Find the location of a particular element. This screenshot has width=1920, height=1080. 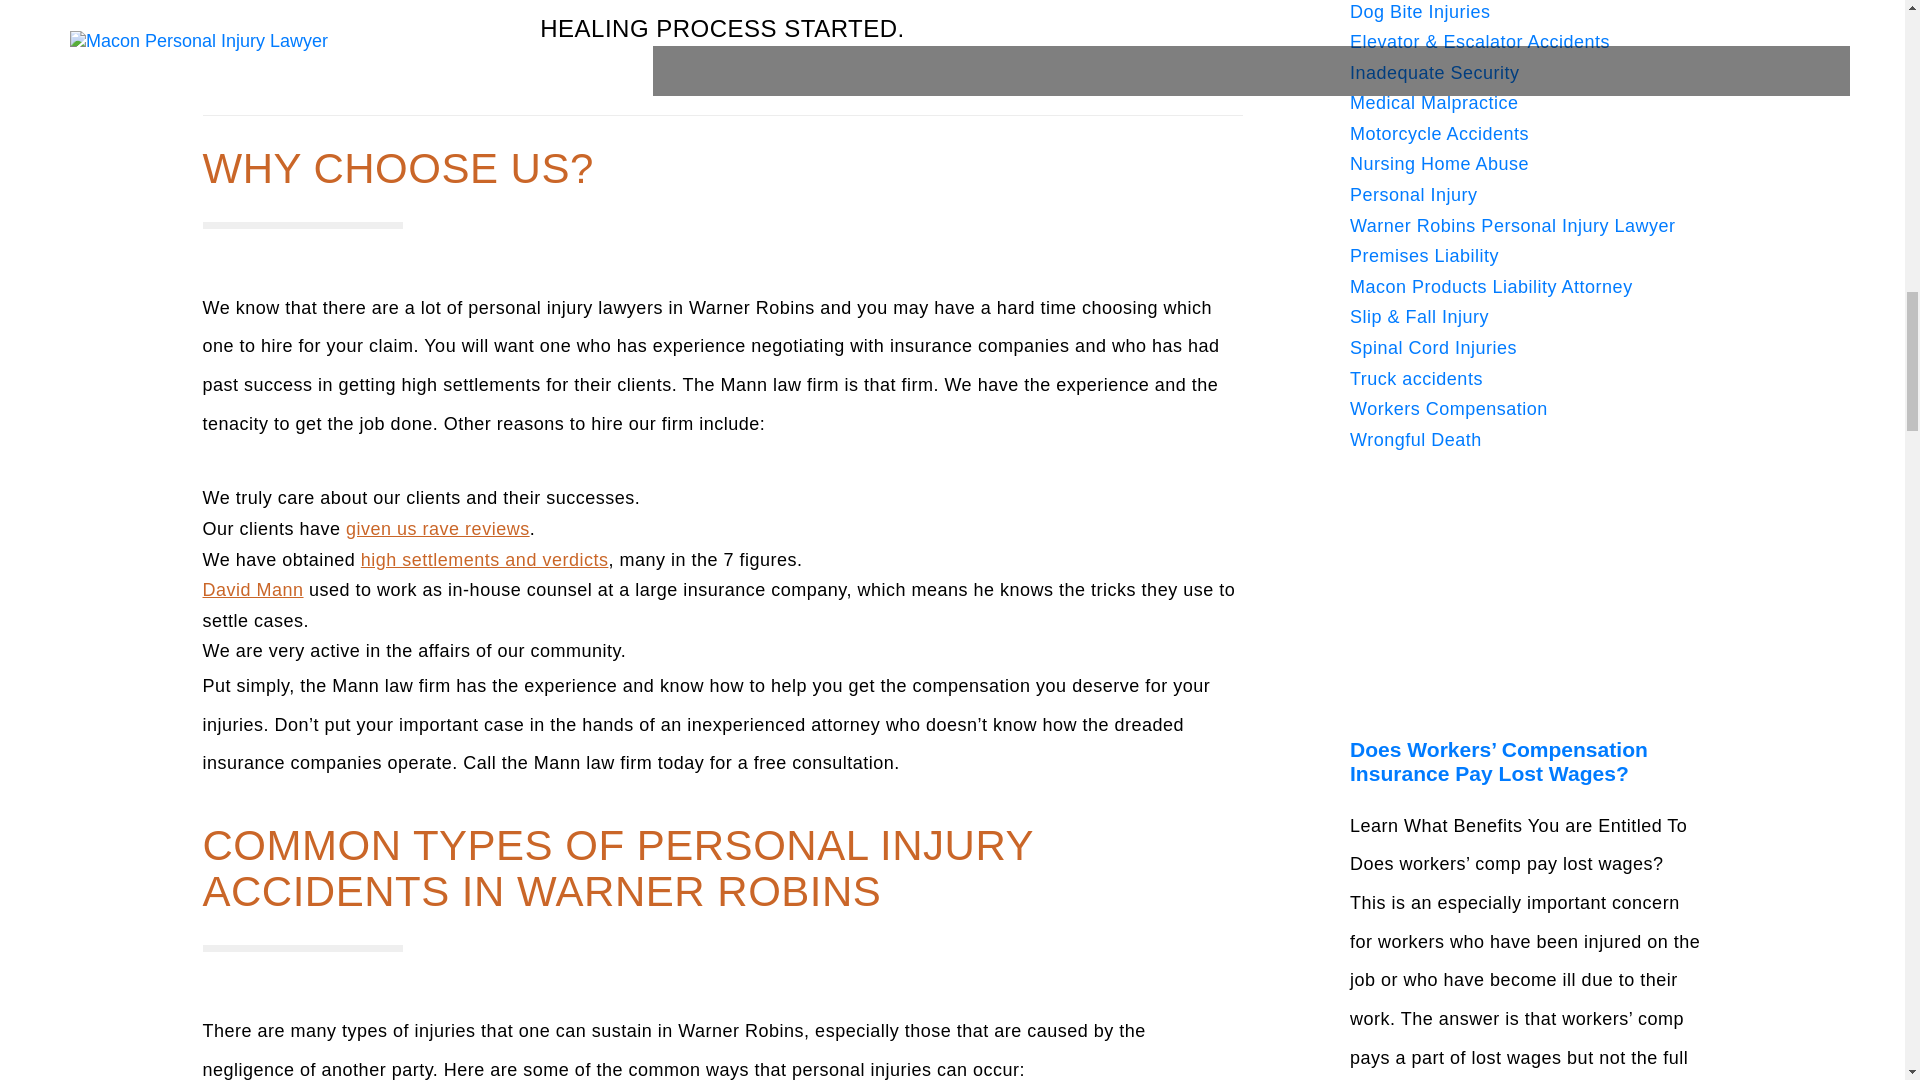

David Mann is located at coordinates (252, 590).